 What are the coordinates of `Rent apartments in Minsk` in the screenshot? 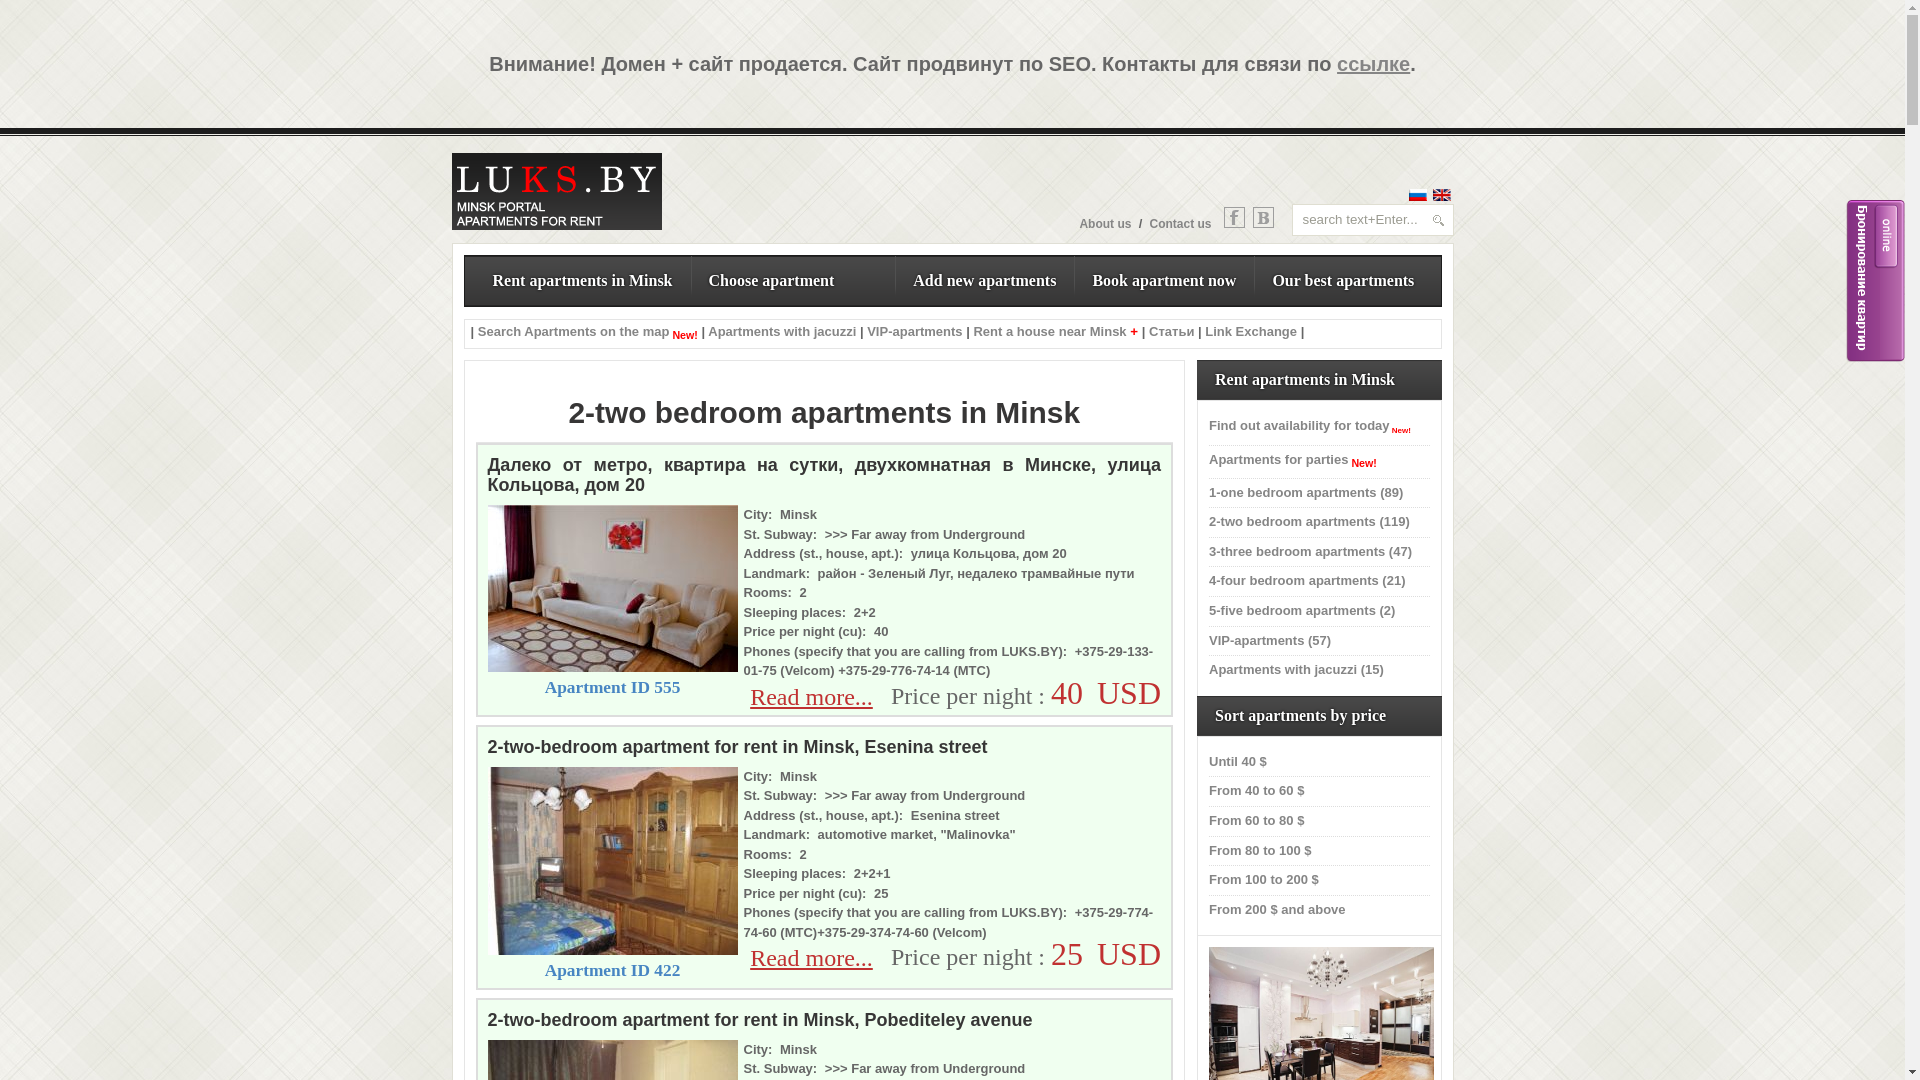 It's located at (582, 281).